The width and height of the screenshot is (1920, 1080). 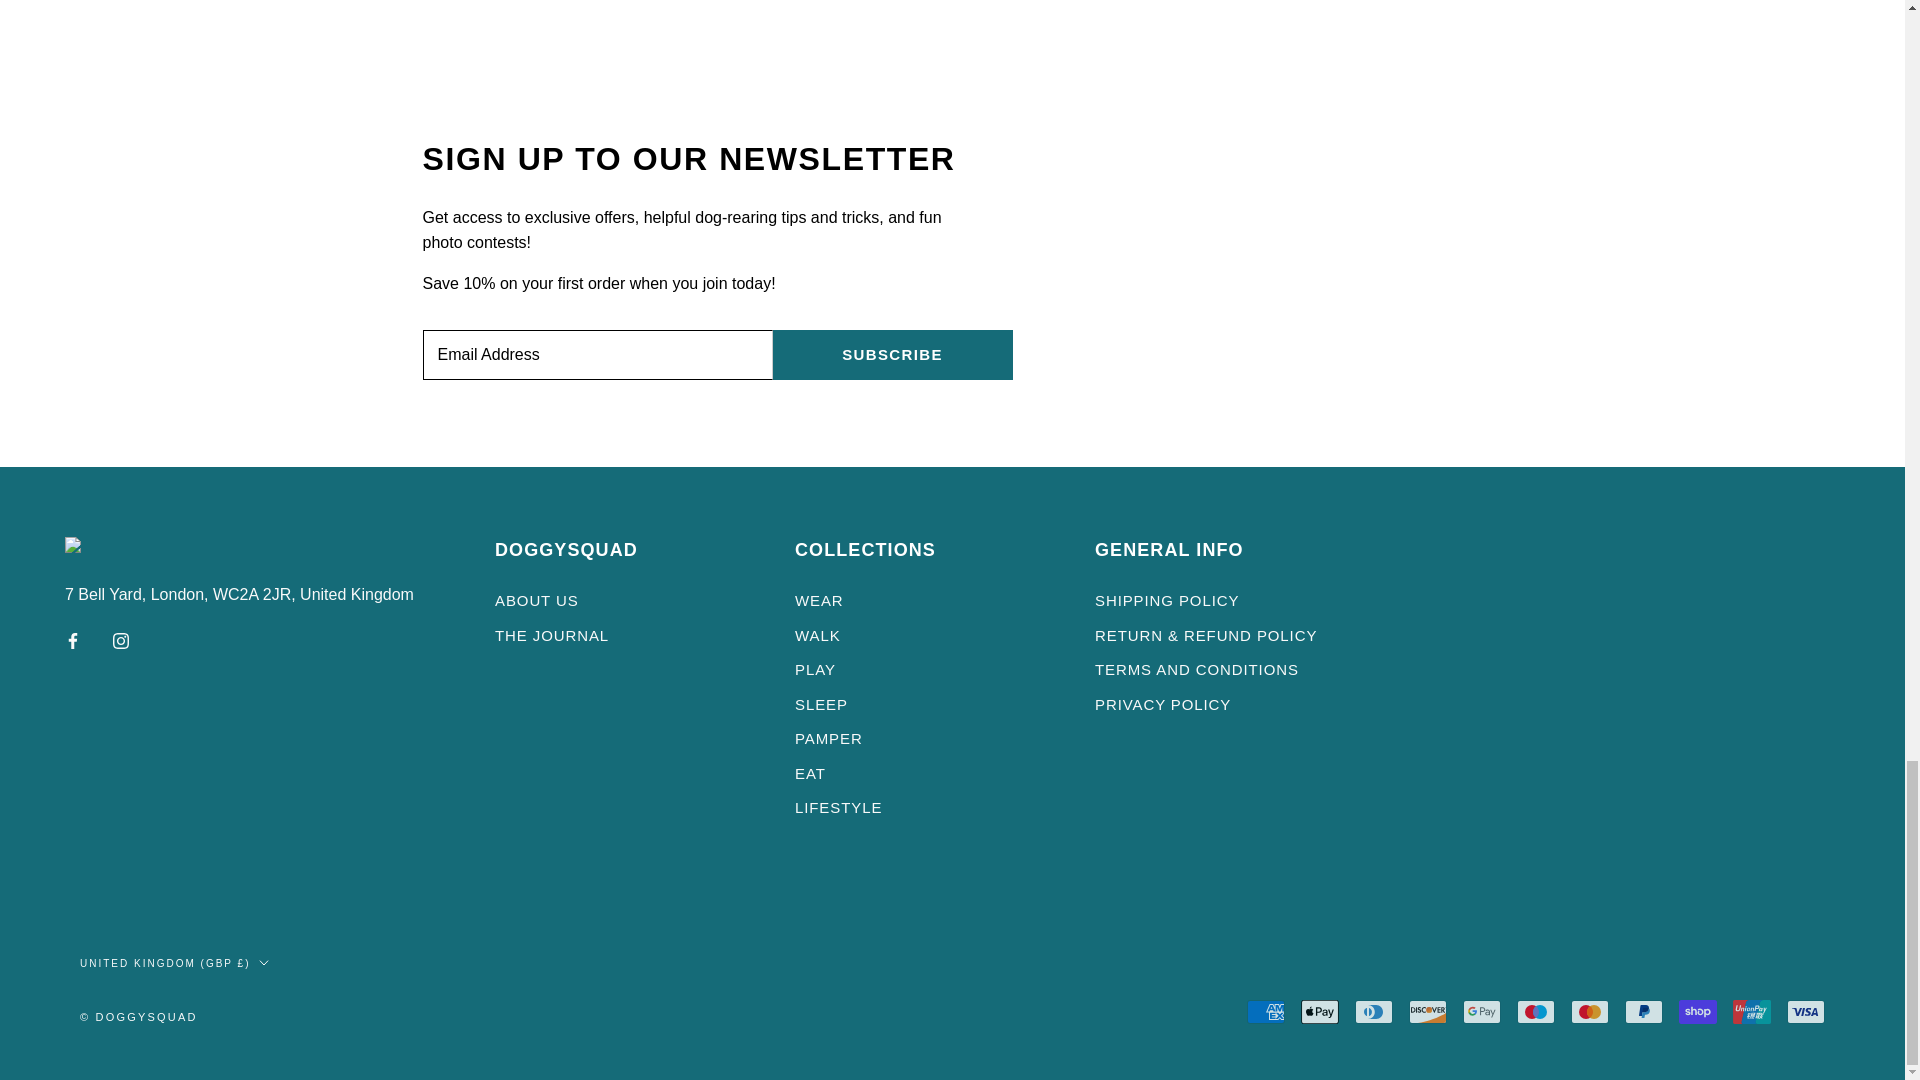 I want to click on Diners Club, so click(x=1374, y=1012).